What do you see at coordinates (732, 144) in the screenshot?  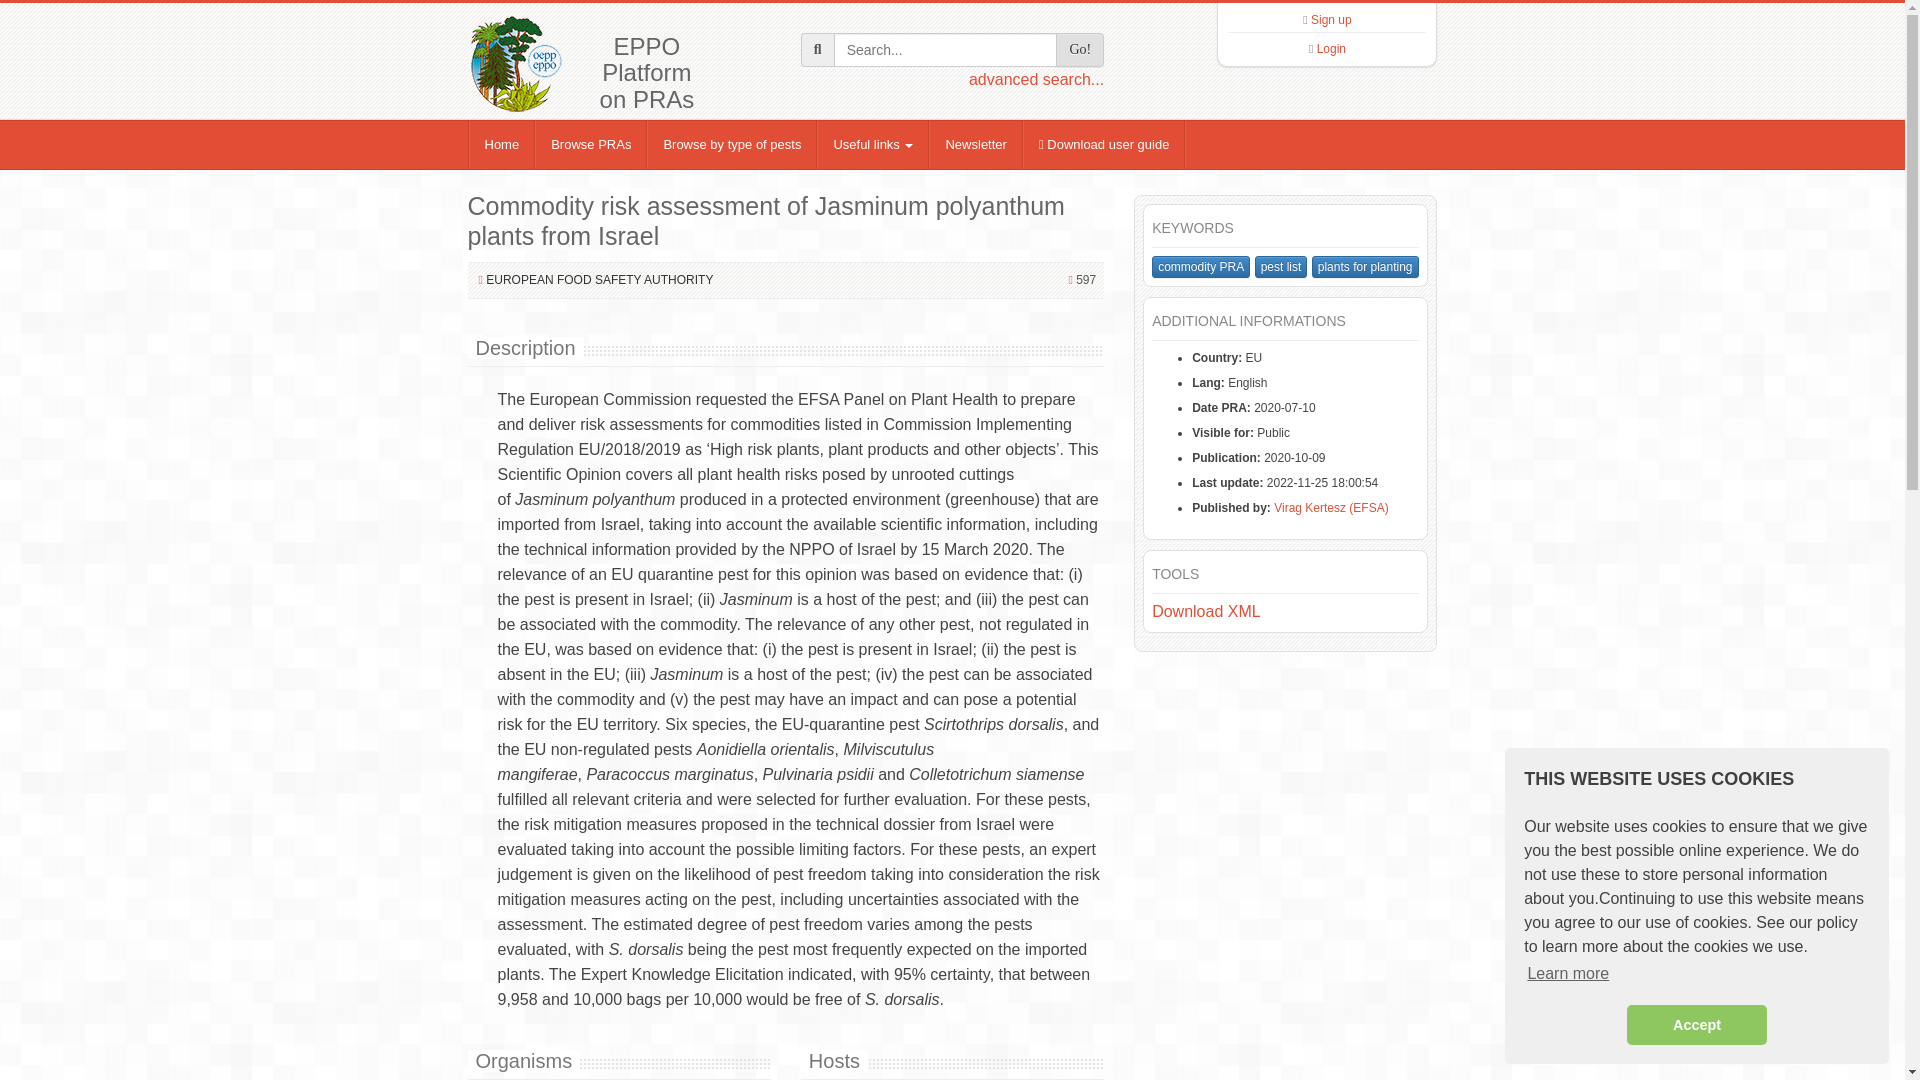 I see `Browse by type of pests` at bounding box center [732, 144].